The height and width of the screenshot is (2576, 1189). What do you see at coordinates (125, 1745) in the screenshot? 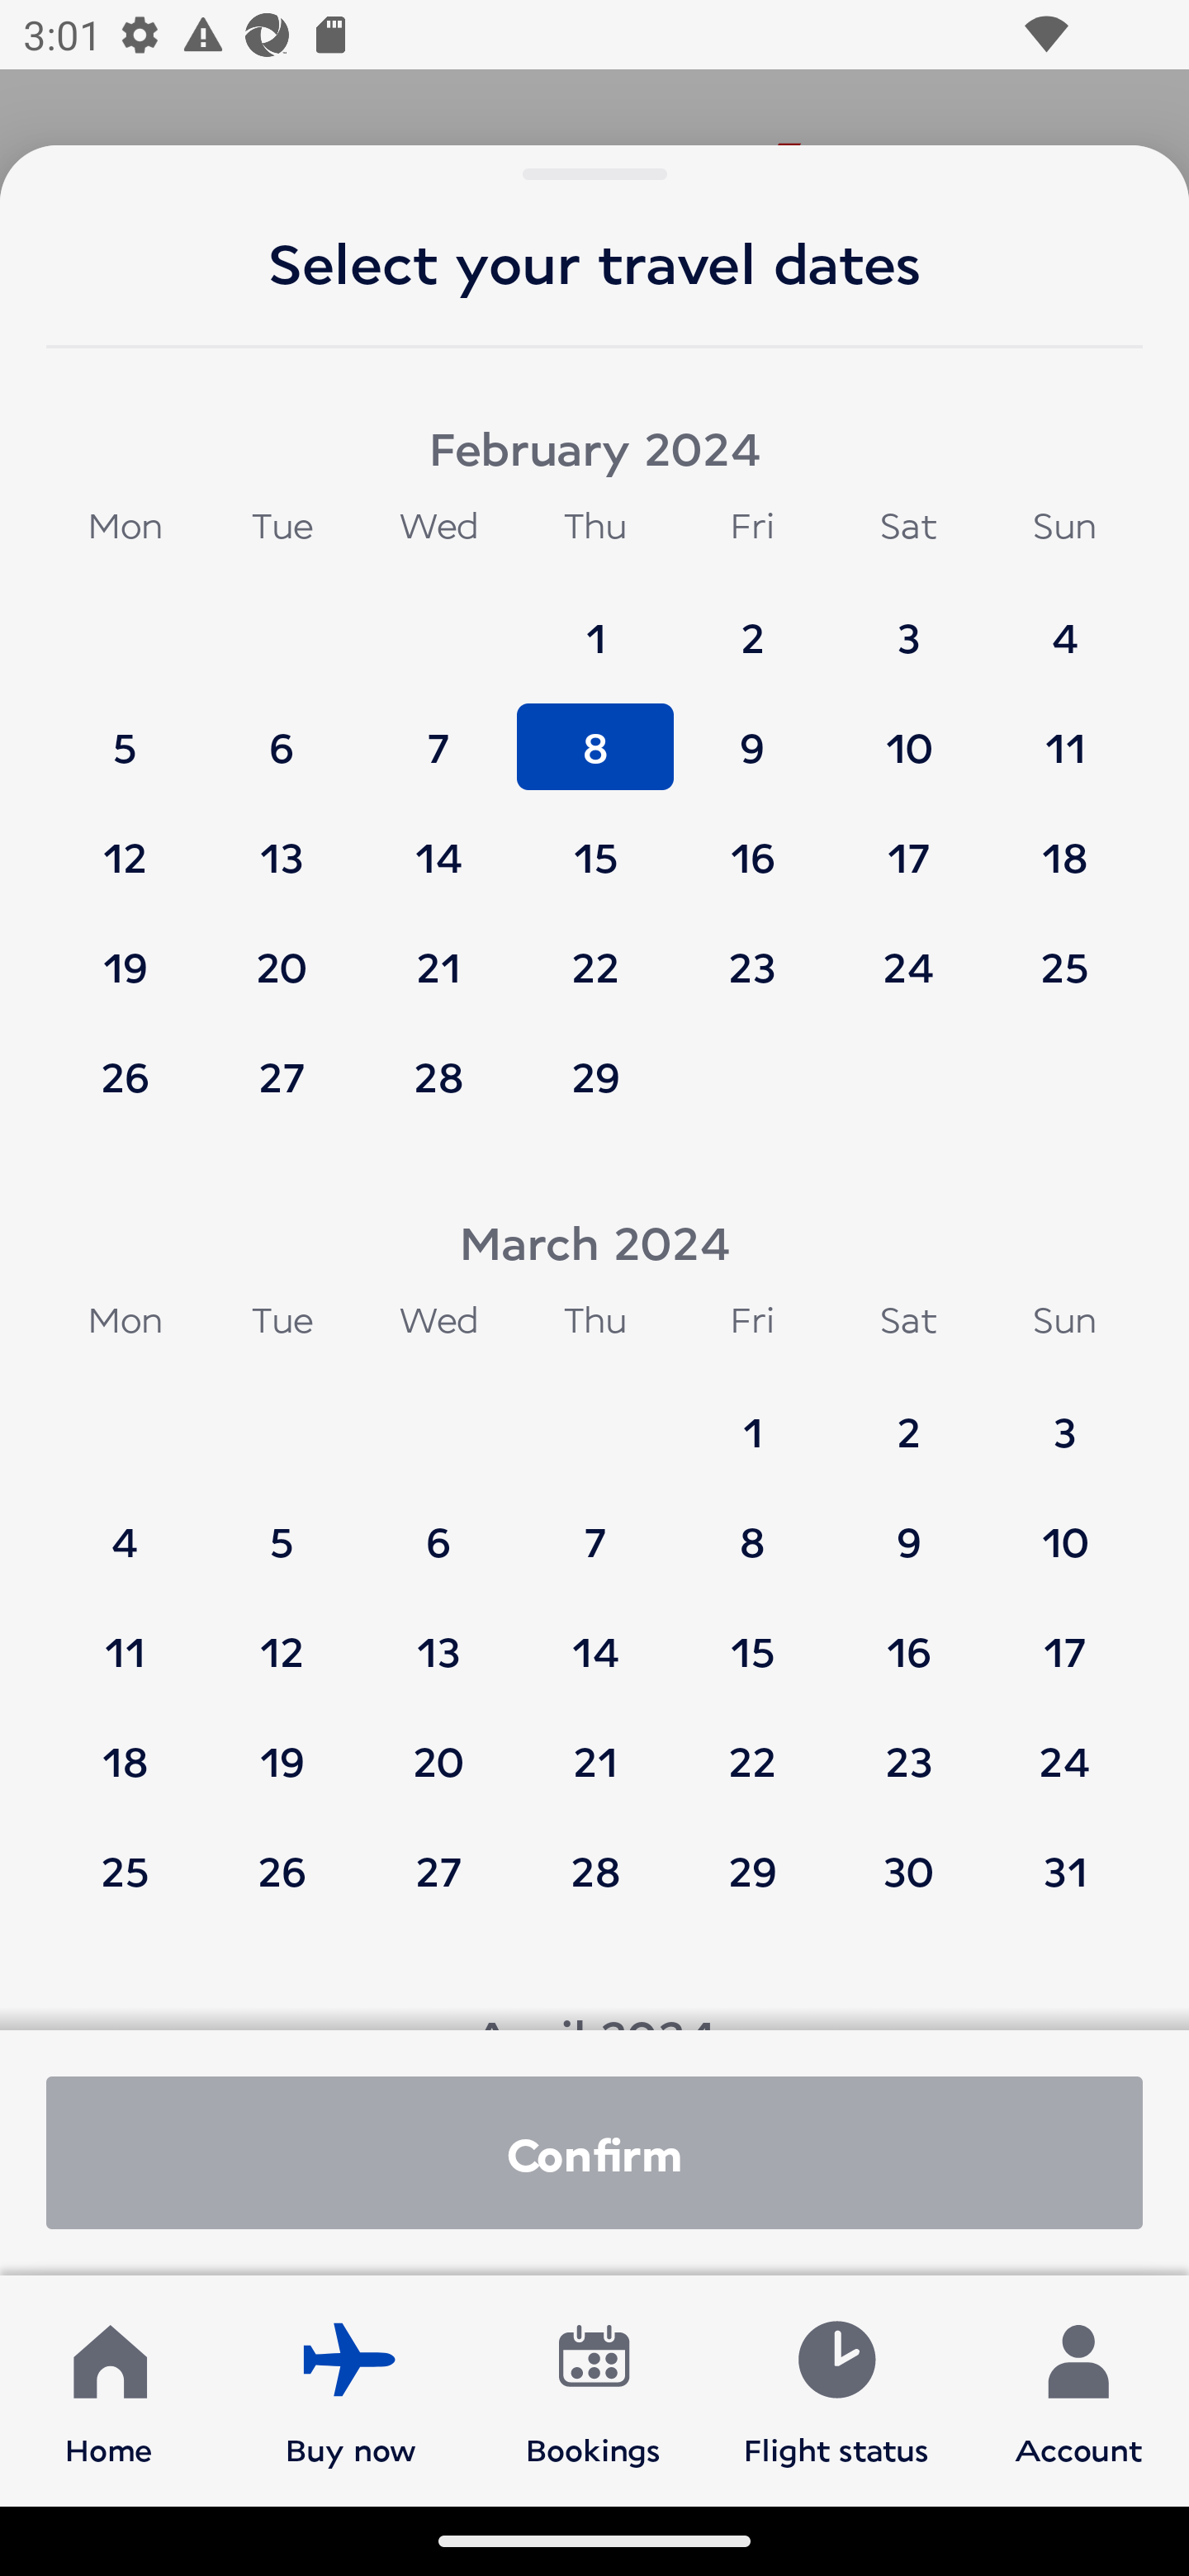
I see `18` at bounding box center [125, 1745].